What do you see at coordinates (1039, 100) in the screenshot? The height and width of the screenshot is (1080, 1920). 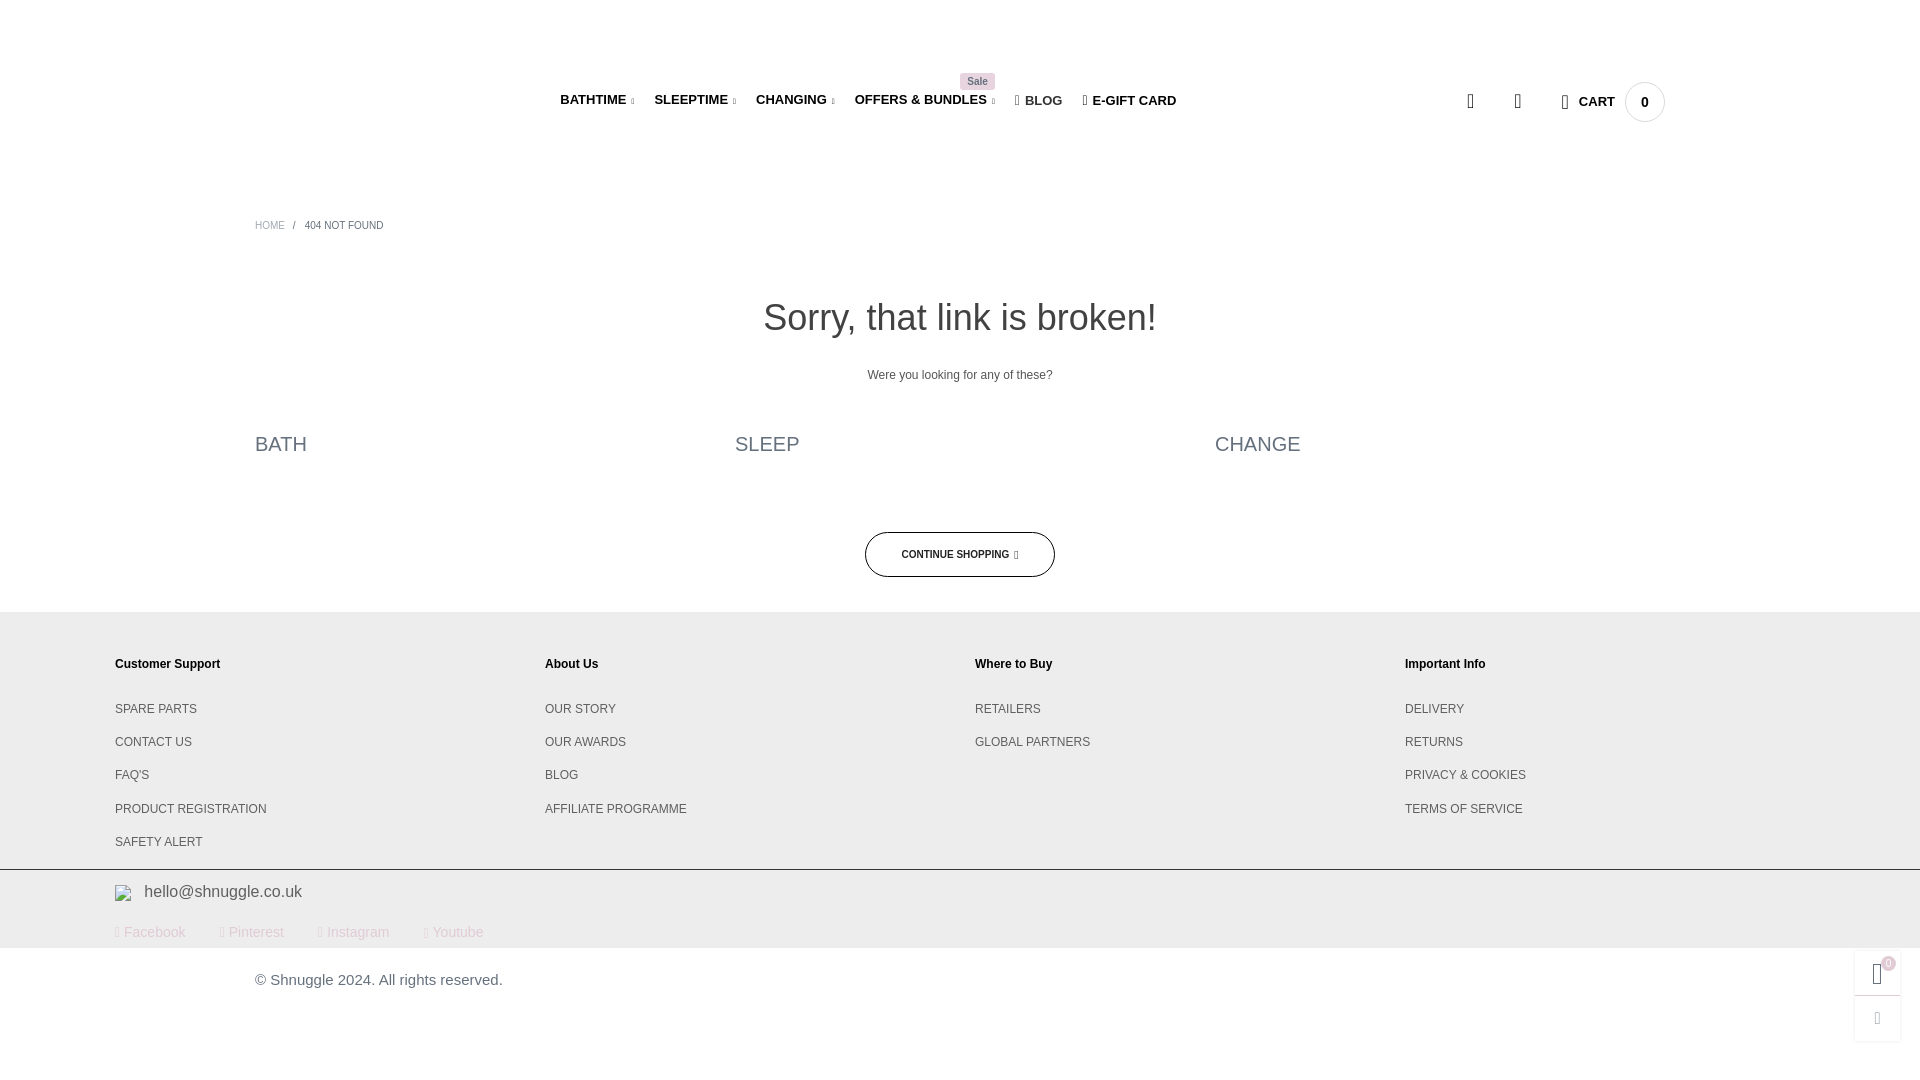 I see `BLOG` at bounding box center [1039, 100].